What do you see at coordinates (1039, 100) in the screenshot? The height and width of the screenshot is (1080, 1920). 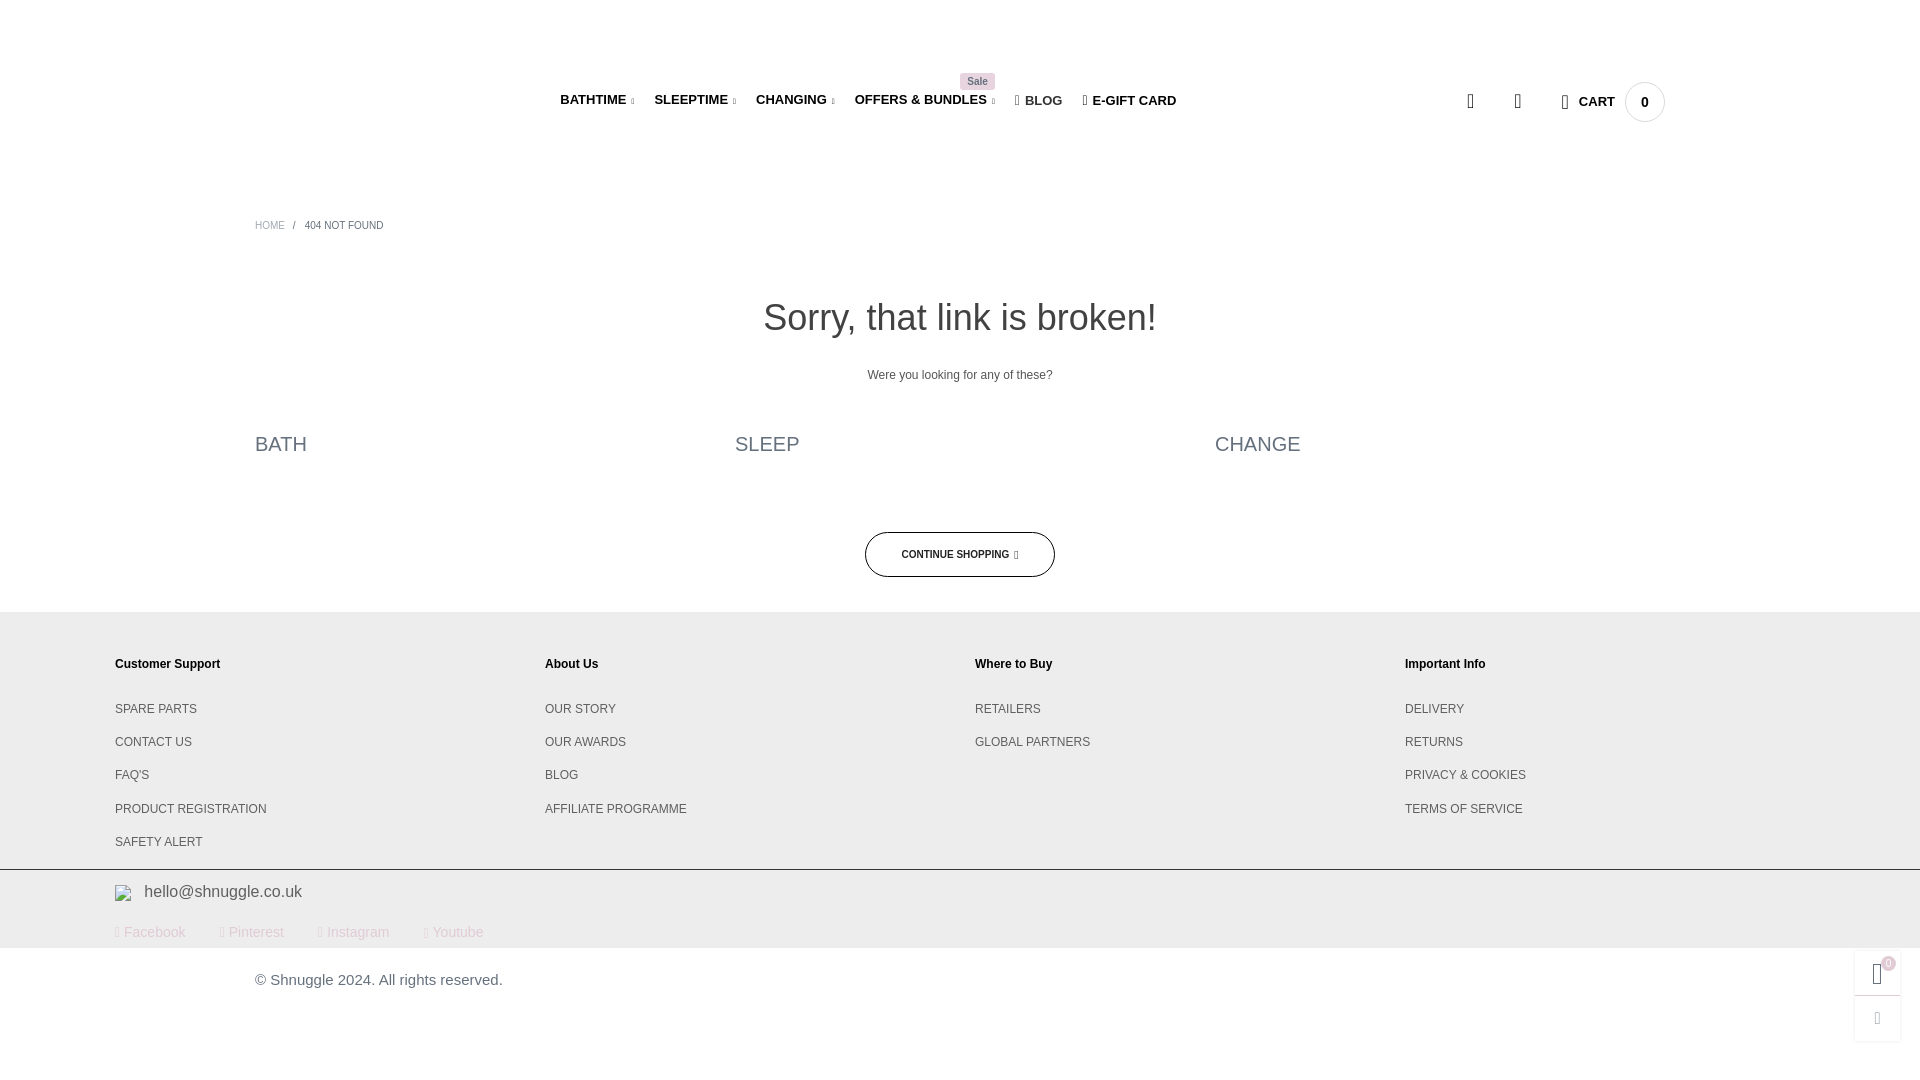 I see `BLOG` at bounding box center [1039, 100].